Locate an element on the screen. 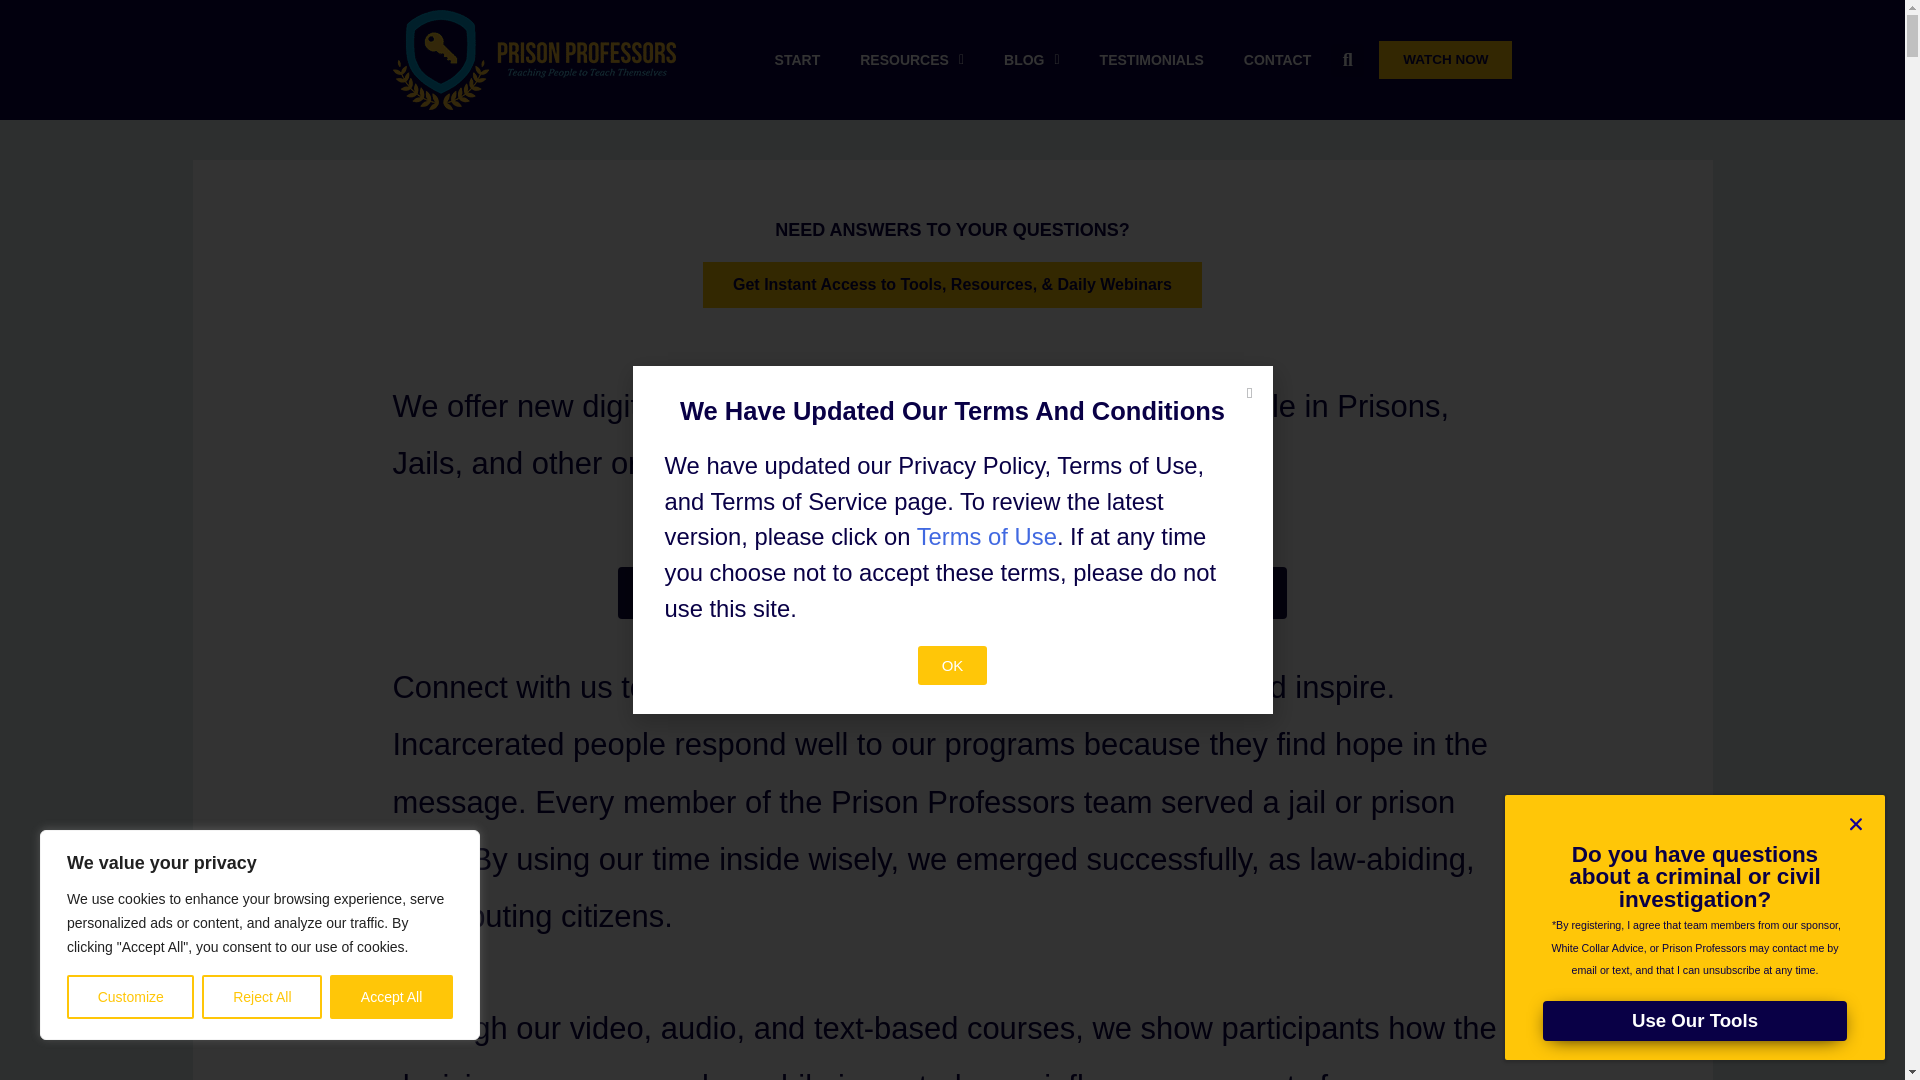  Reject All is located at coordinates (262, 997).